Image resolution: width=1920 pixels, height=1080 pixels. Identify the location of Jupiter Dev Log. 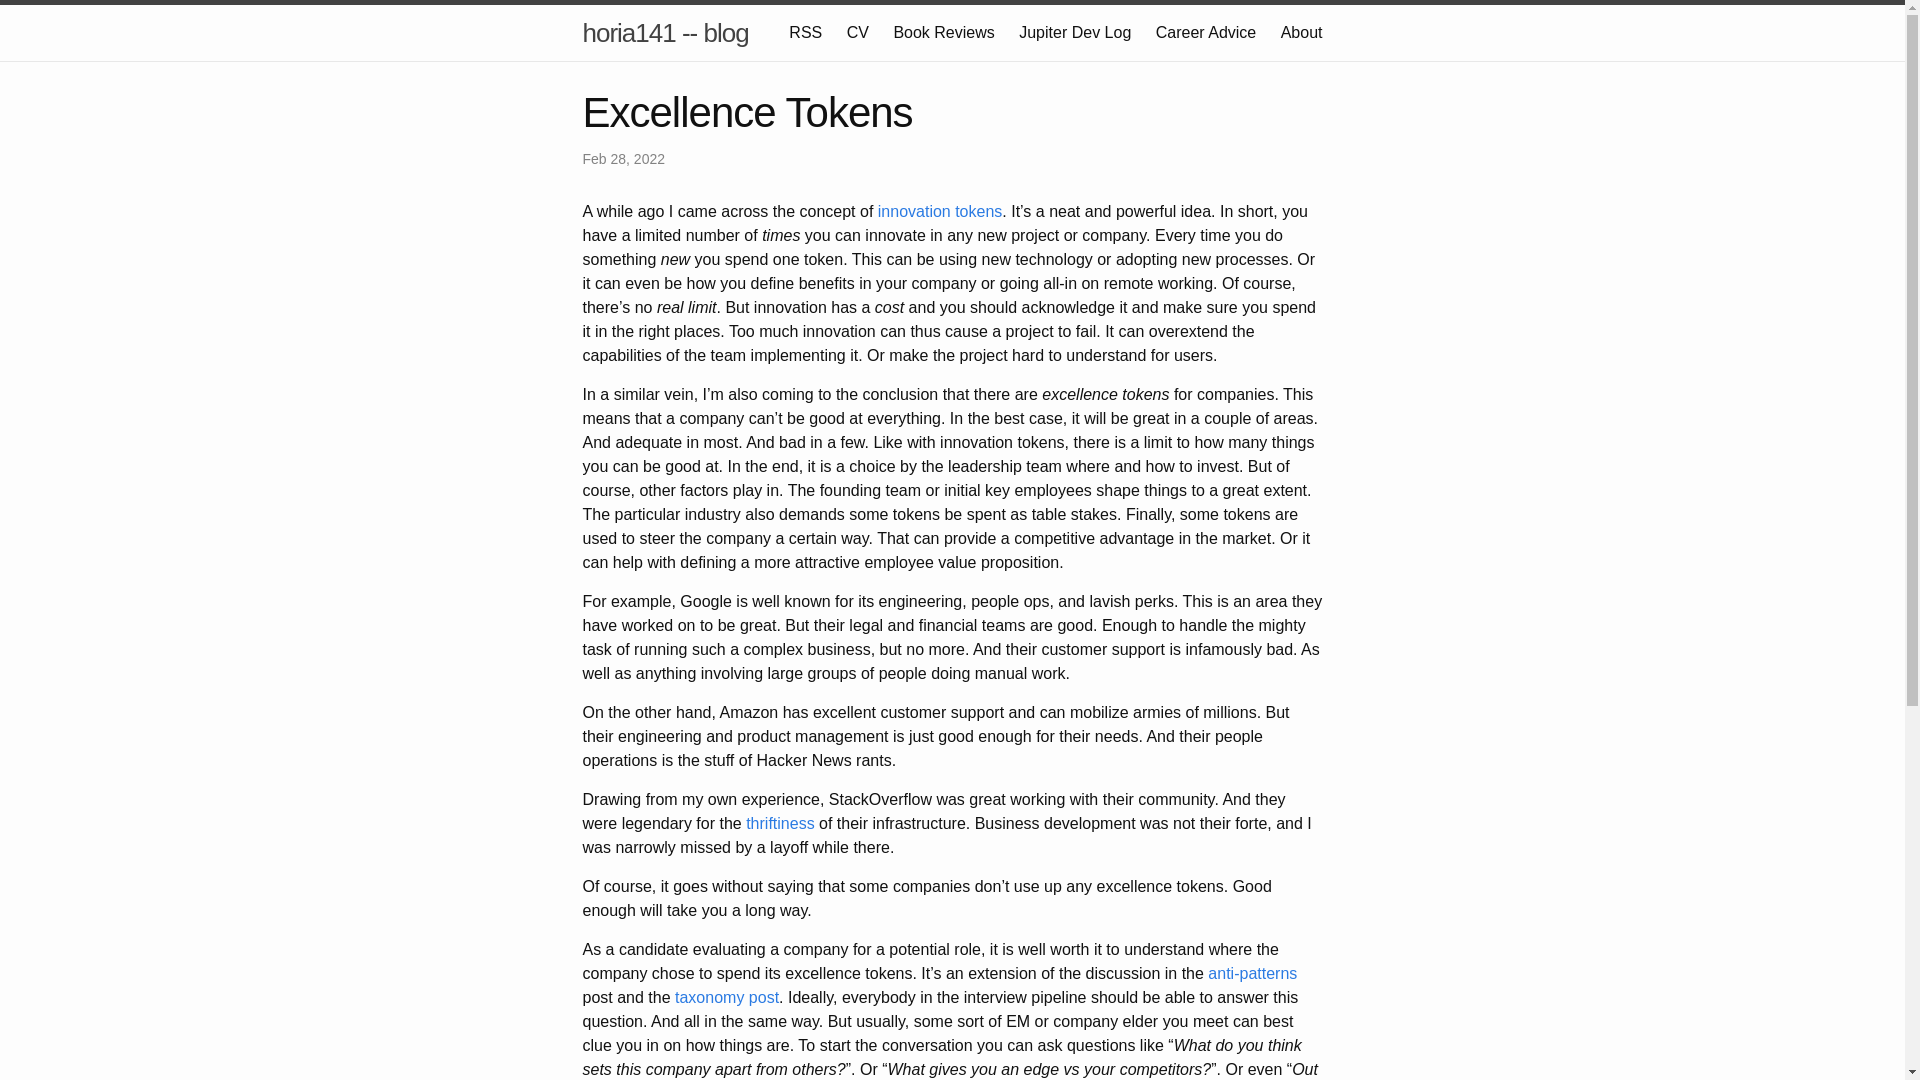
(1074, 32).